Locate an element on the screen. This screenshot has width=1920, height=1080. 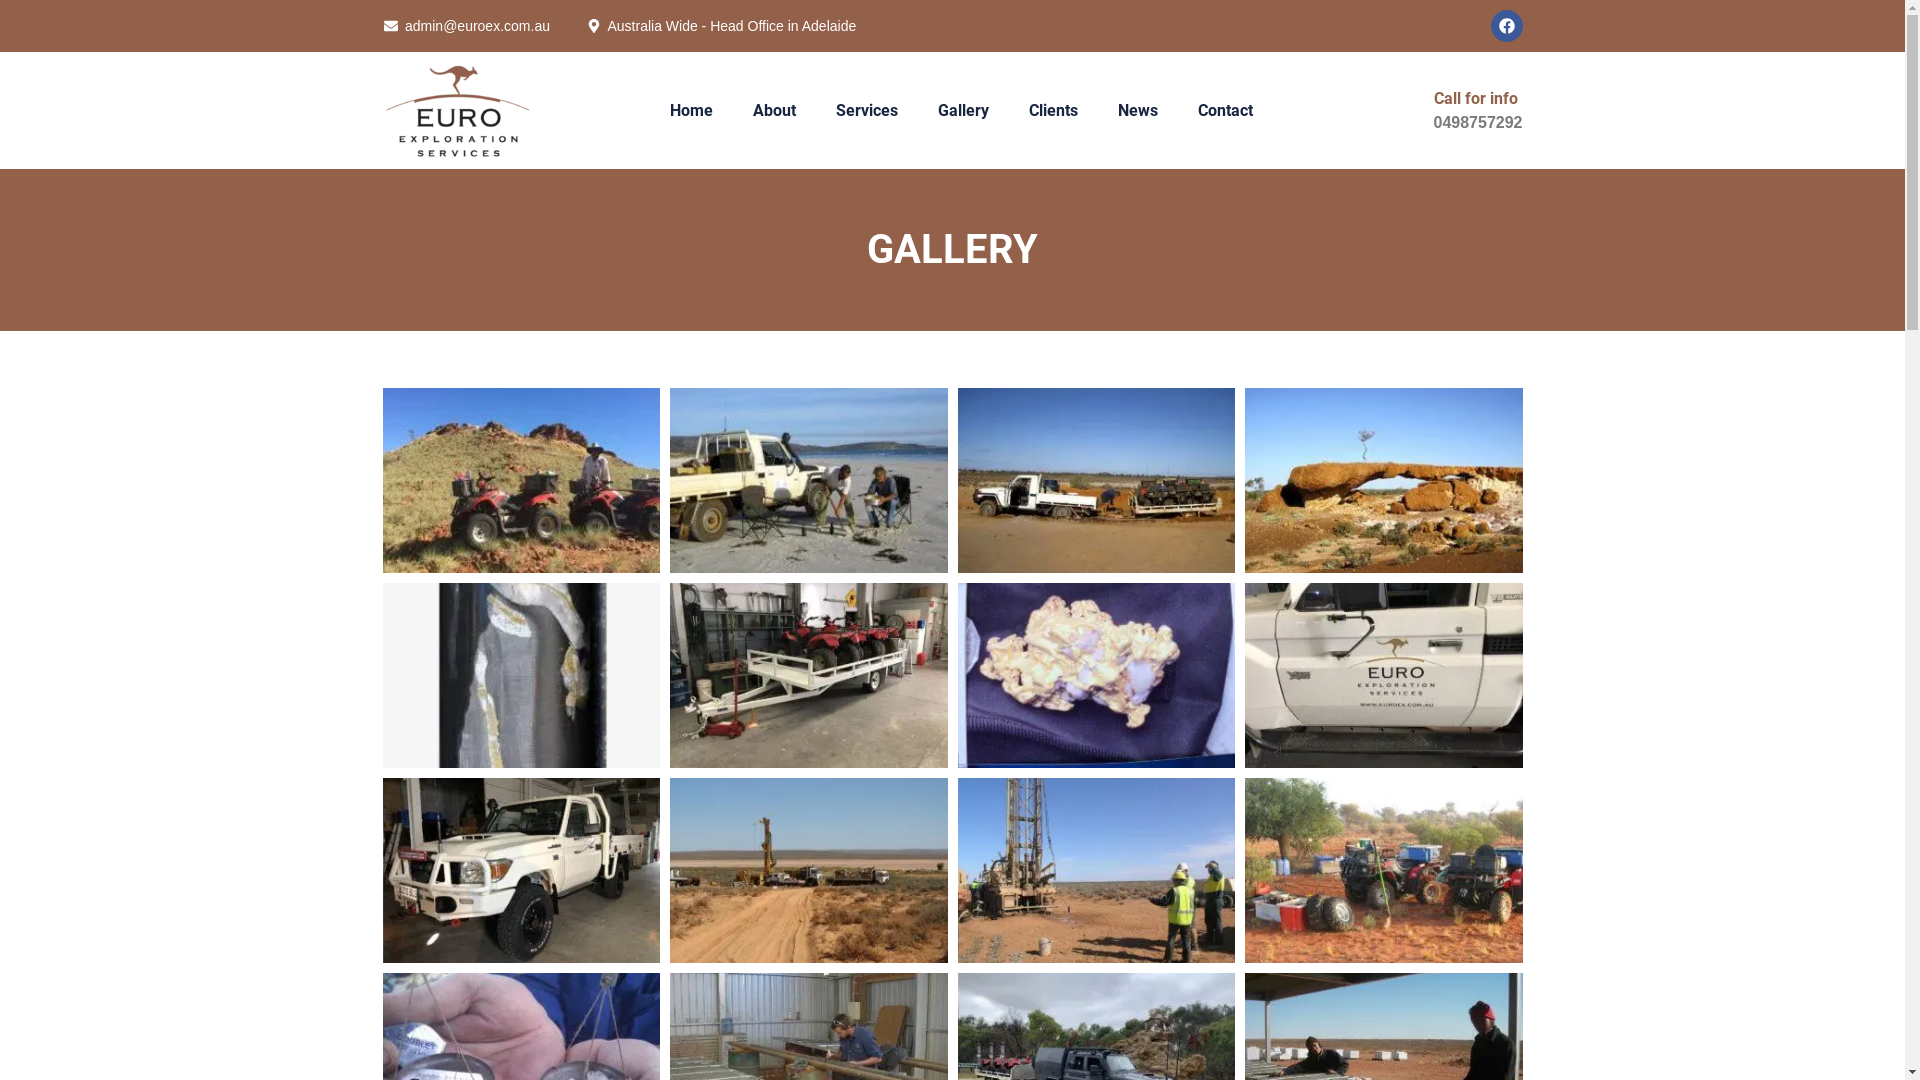
admin@euroex.com.au is located at coordinates (466, 26).